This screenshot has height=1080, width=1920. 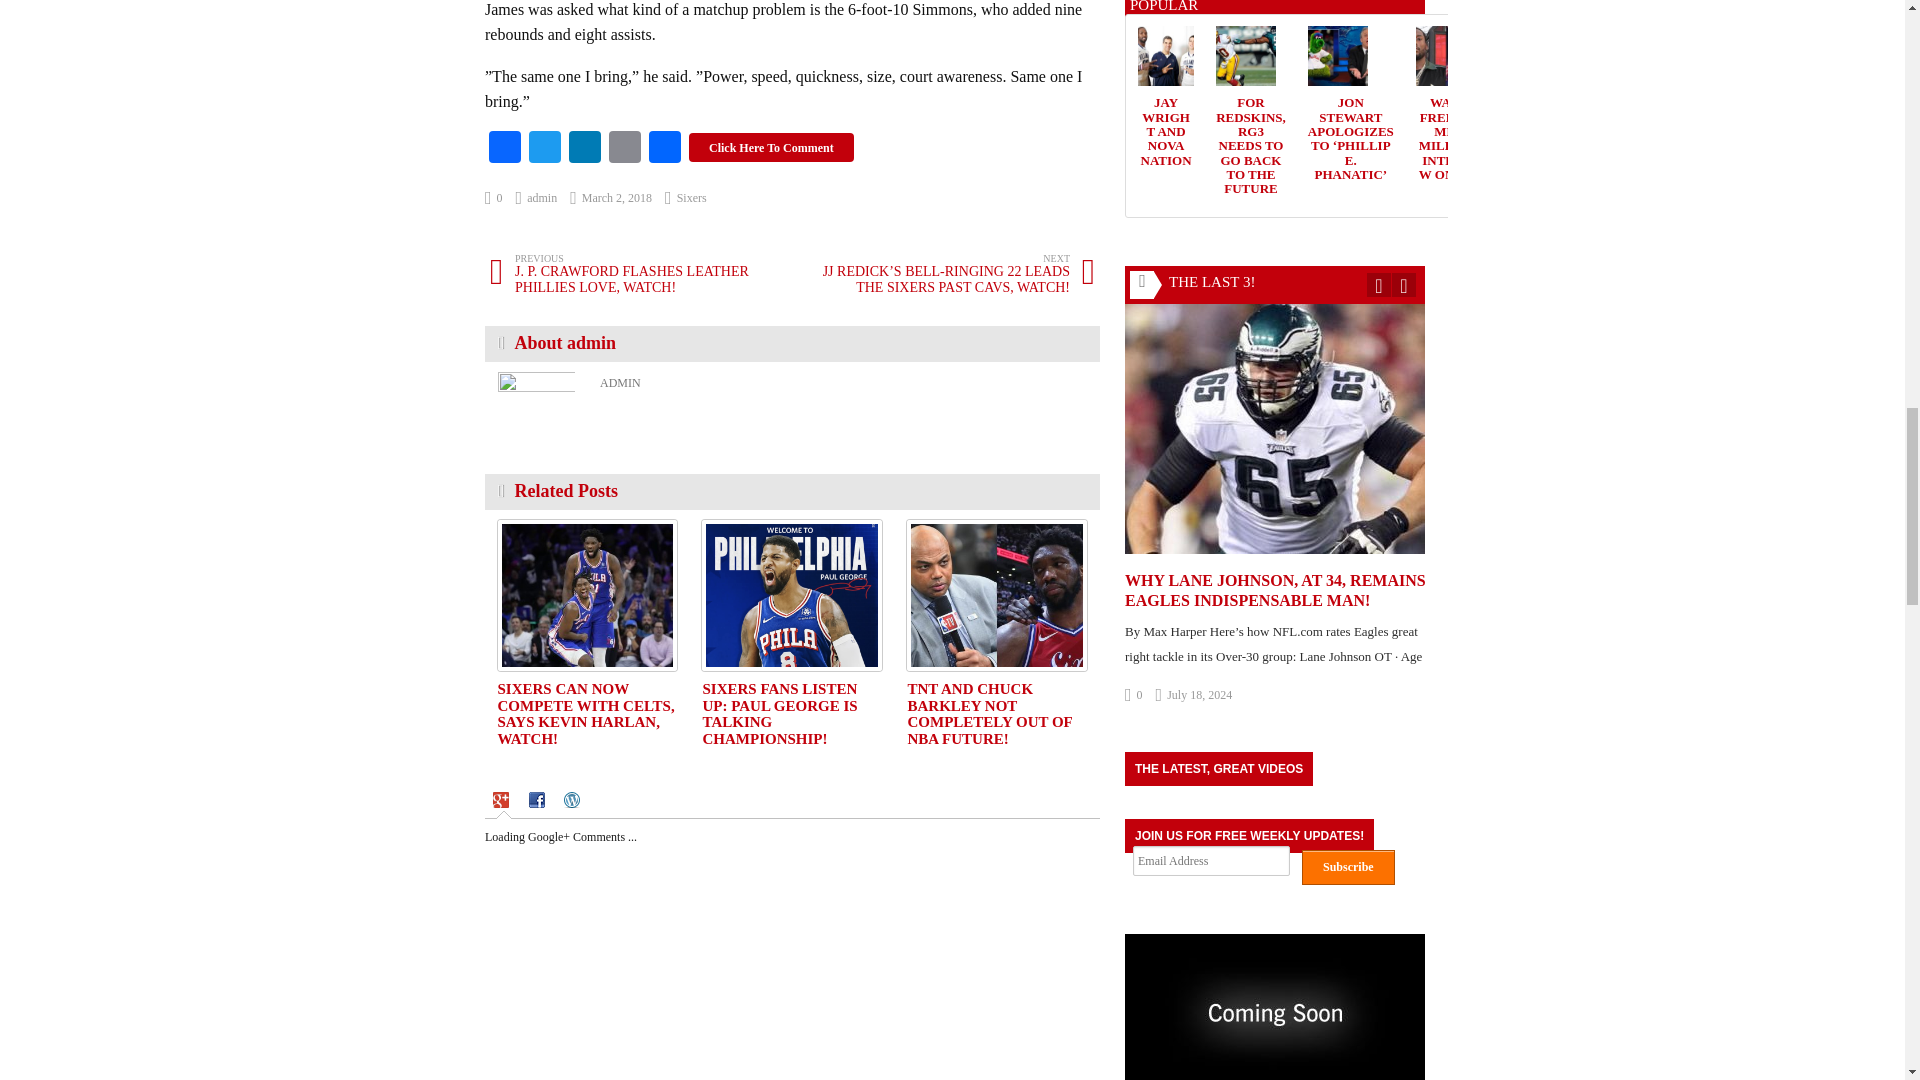 What do you see at coordinates (537, 198) in the screenshot?
I see `admin` at bounding box center [537, 198].